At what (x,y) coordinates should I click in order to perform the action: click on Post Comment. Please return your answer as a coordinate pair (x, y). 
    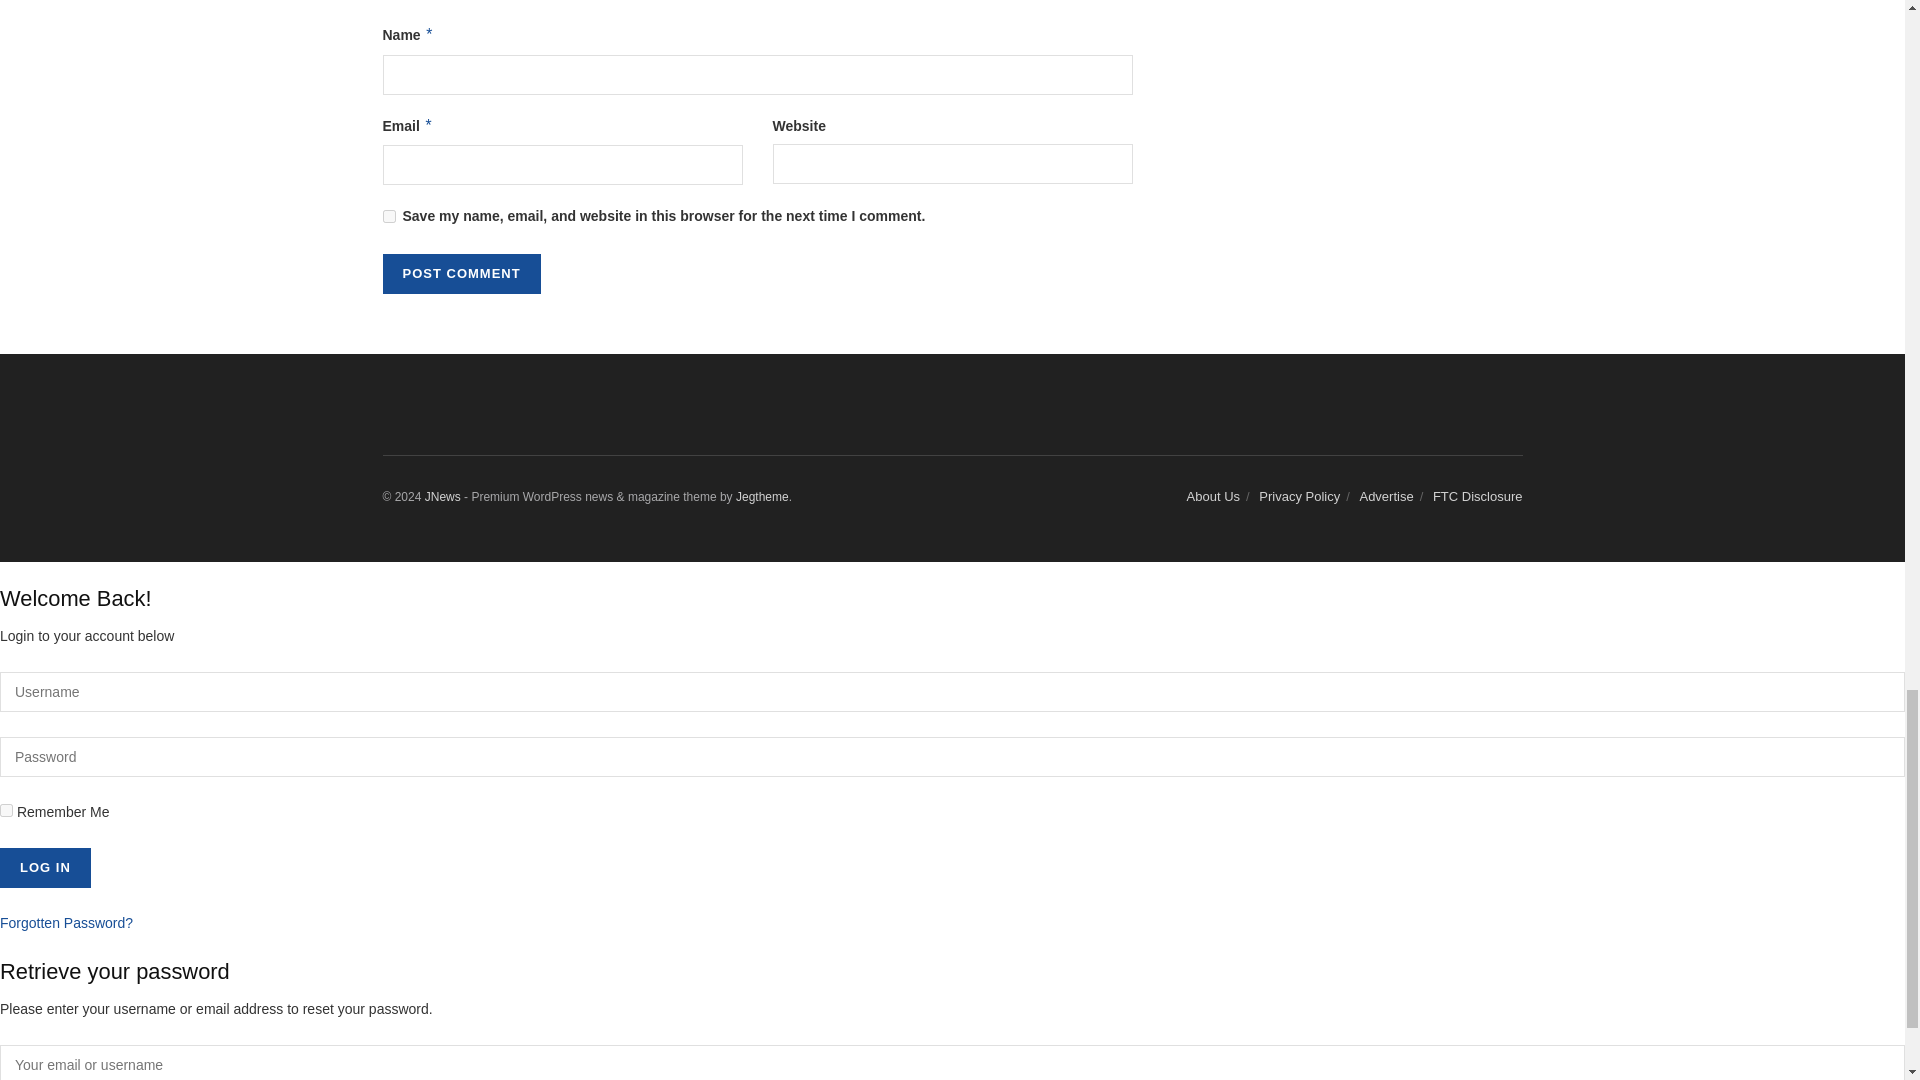
    Looking at the image, I should click on (460, 273).